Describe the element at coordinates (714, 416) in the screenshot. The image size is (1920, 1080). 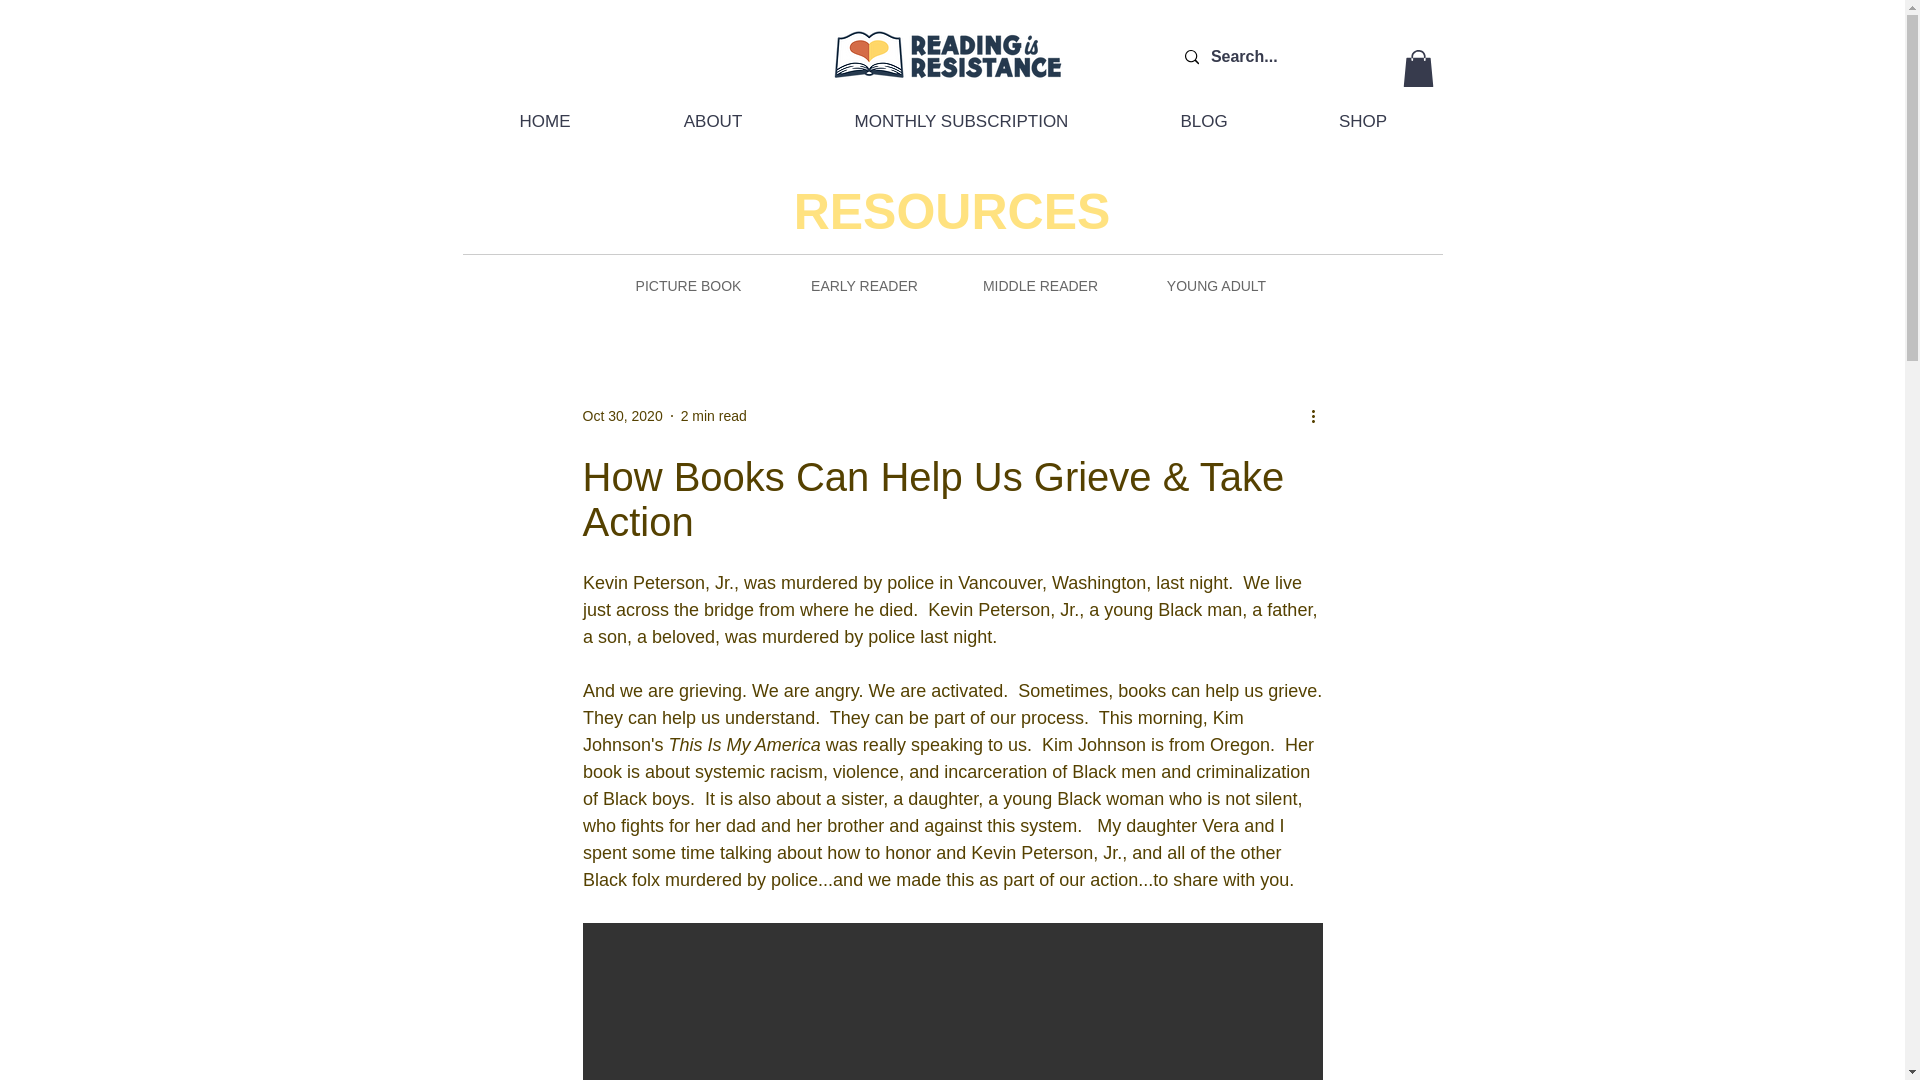
I see `2 min read` at that location.